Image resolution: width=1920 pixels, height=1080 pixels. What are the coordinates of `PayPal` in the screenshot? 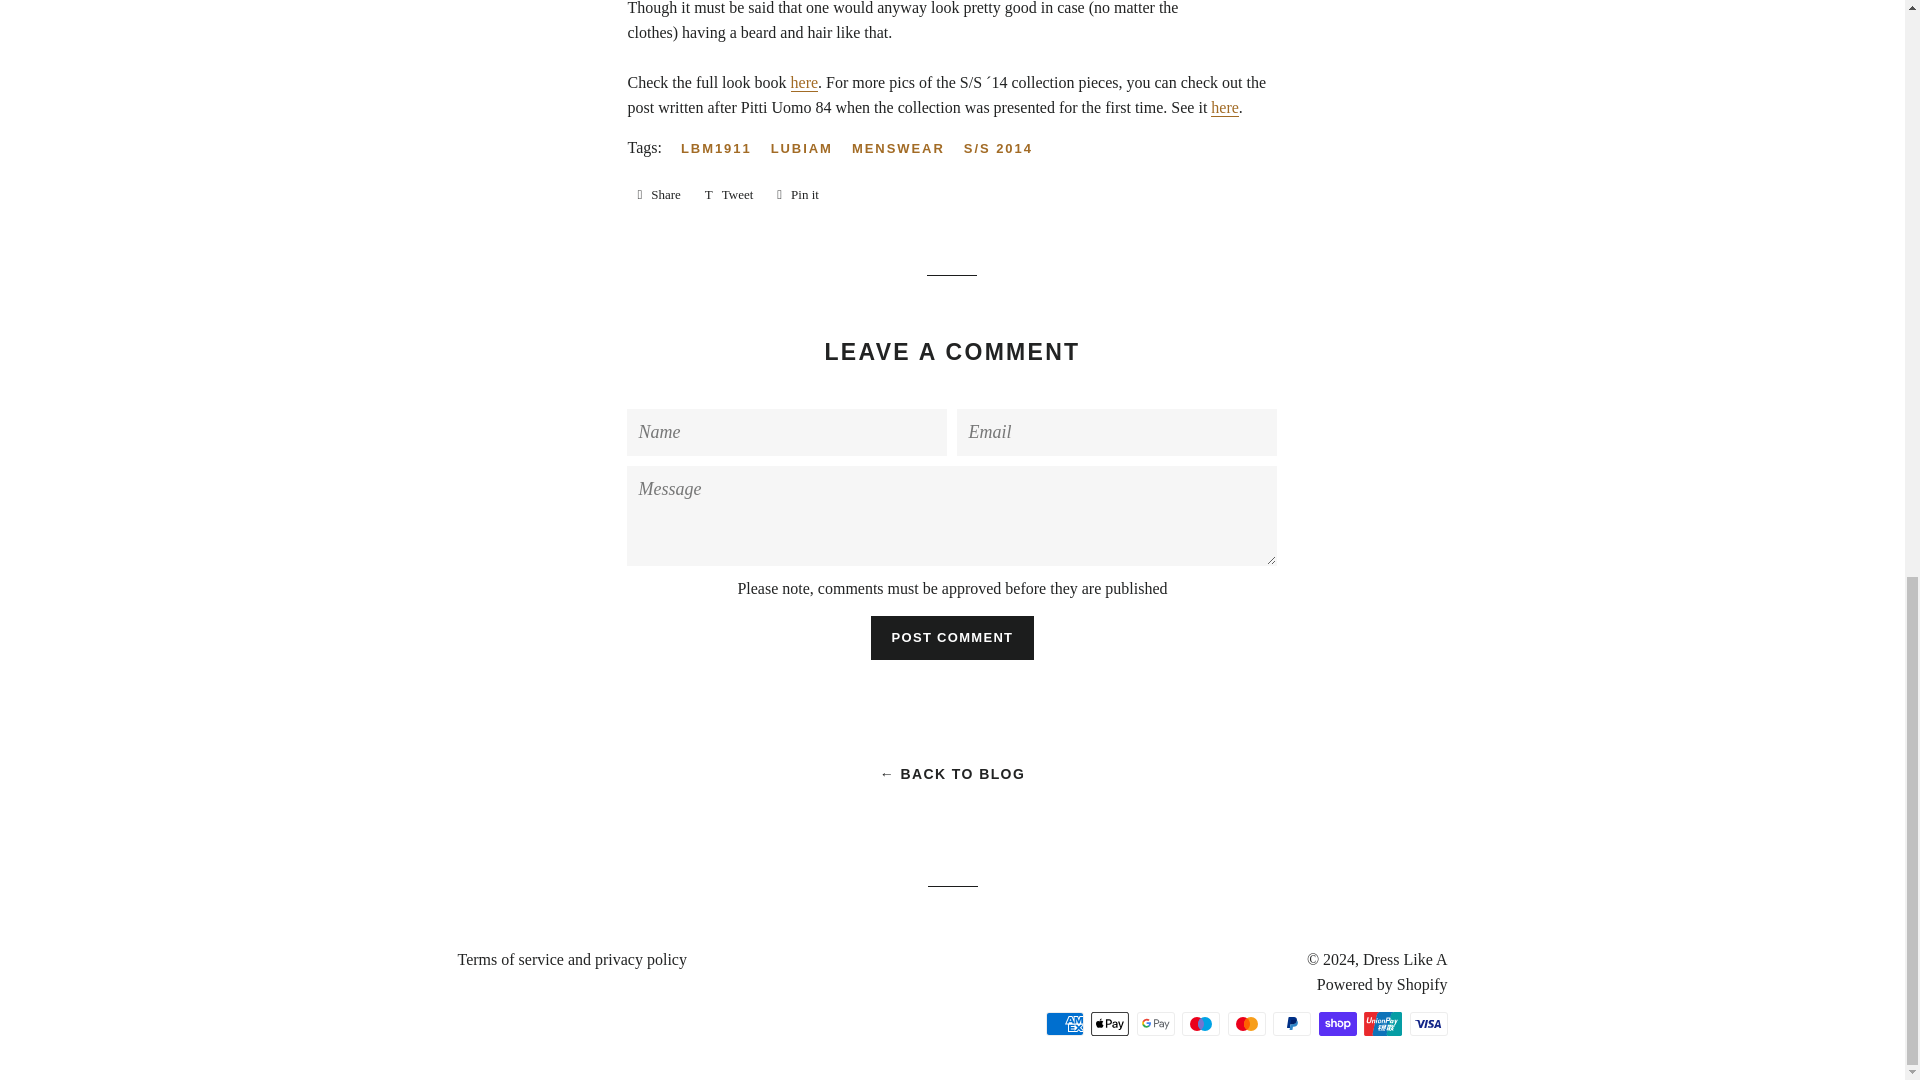 It's located at (1292, 1023).